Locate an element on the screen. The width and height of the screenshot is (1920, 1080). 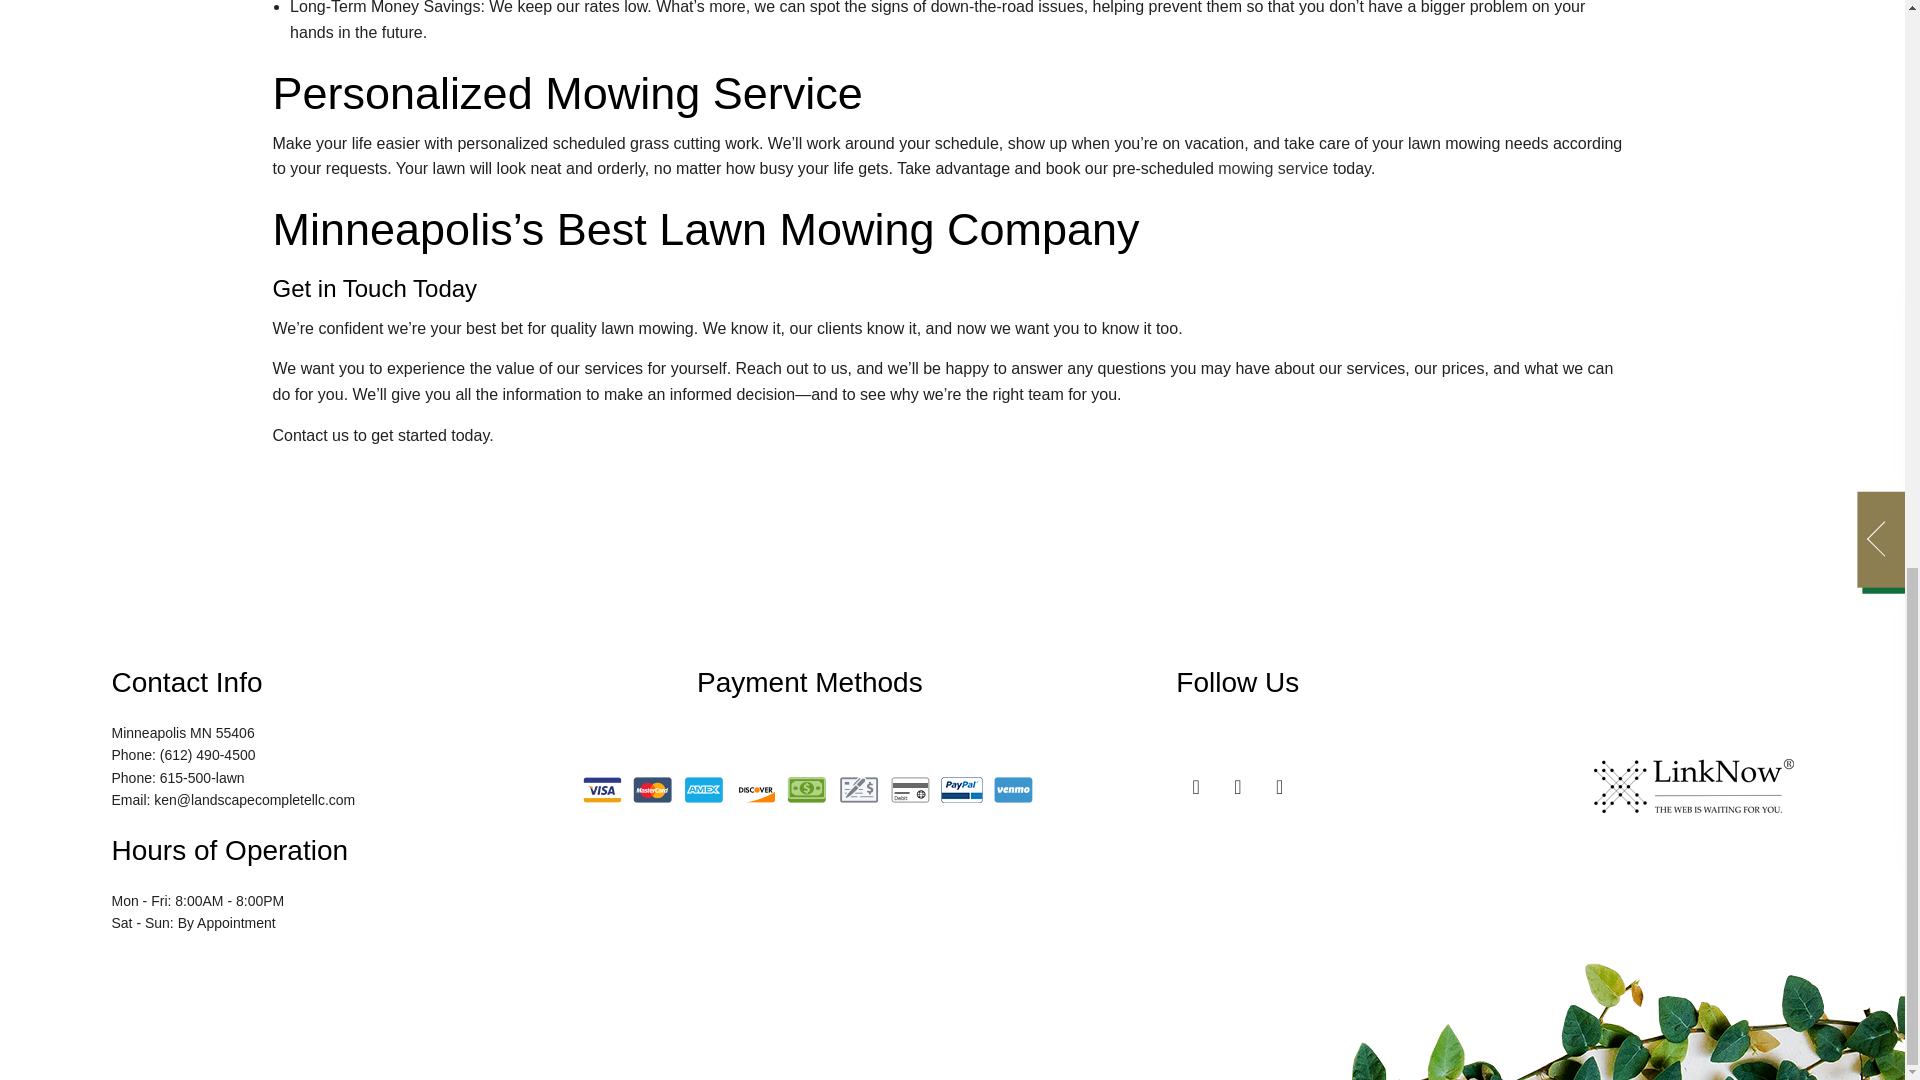
Mastercard is located at coordinates (652, 790).